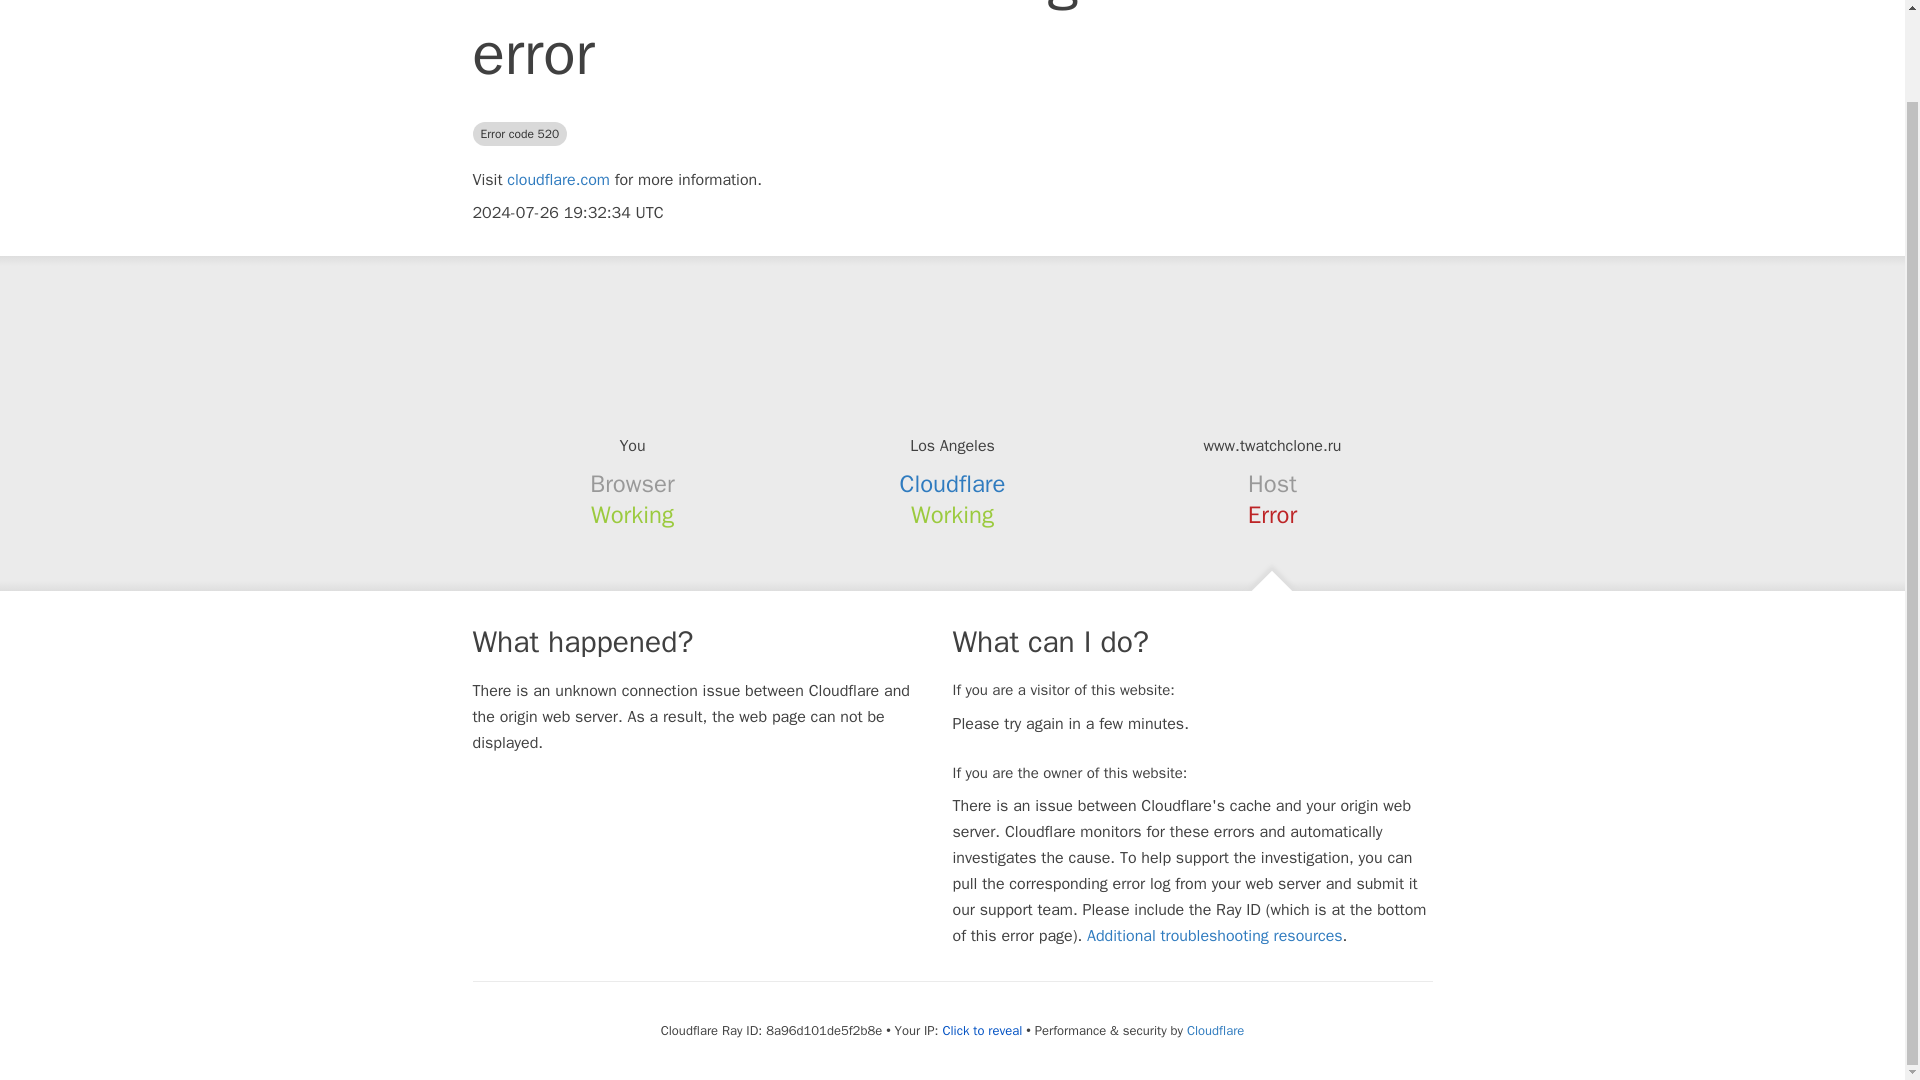 The width and height of the screenshot is (1920, 1080). What do you see at coordinates (982, 1030) in the screenshot?
I see `Click to reveal` at bounding box center [982, 1030].